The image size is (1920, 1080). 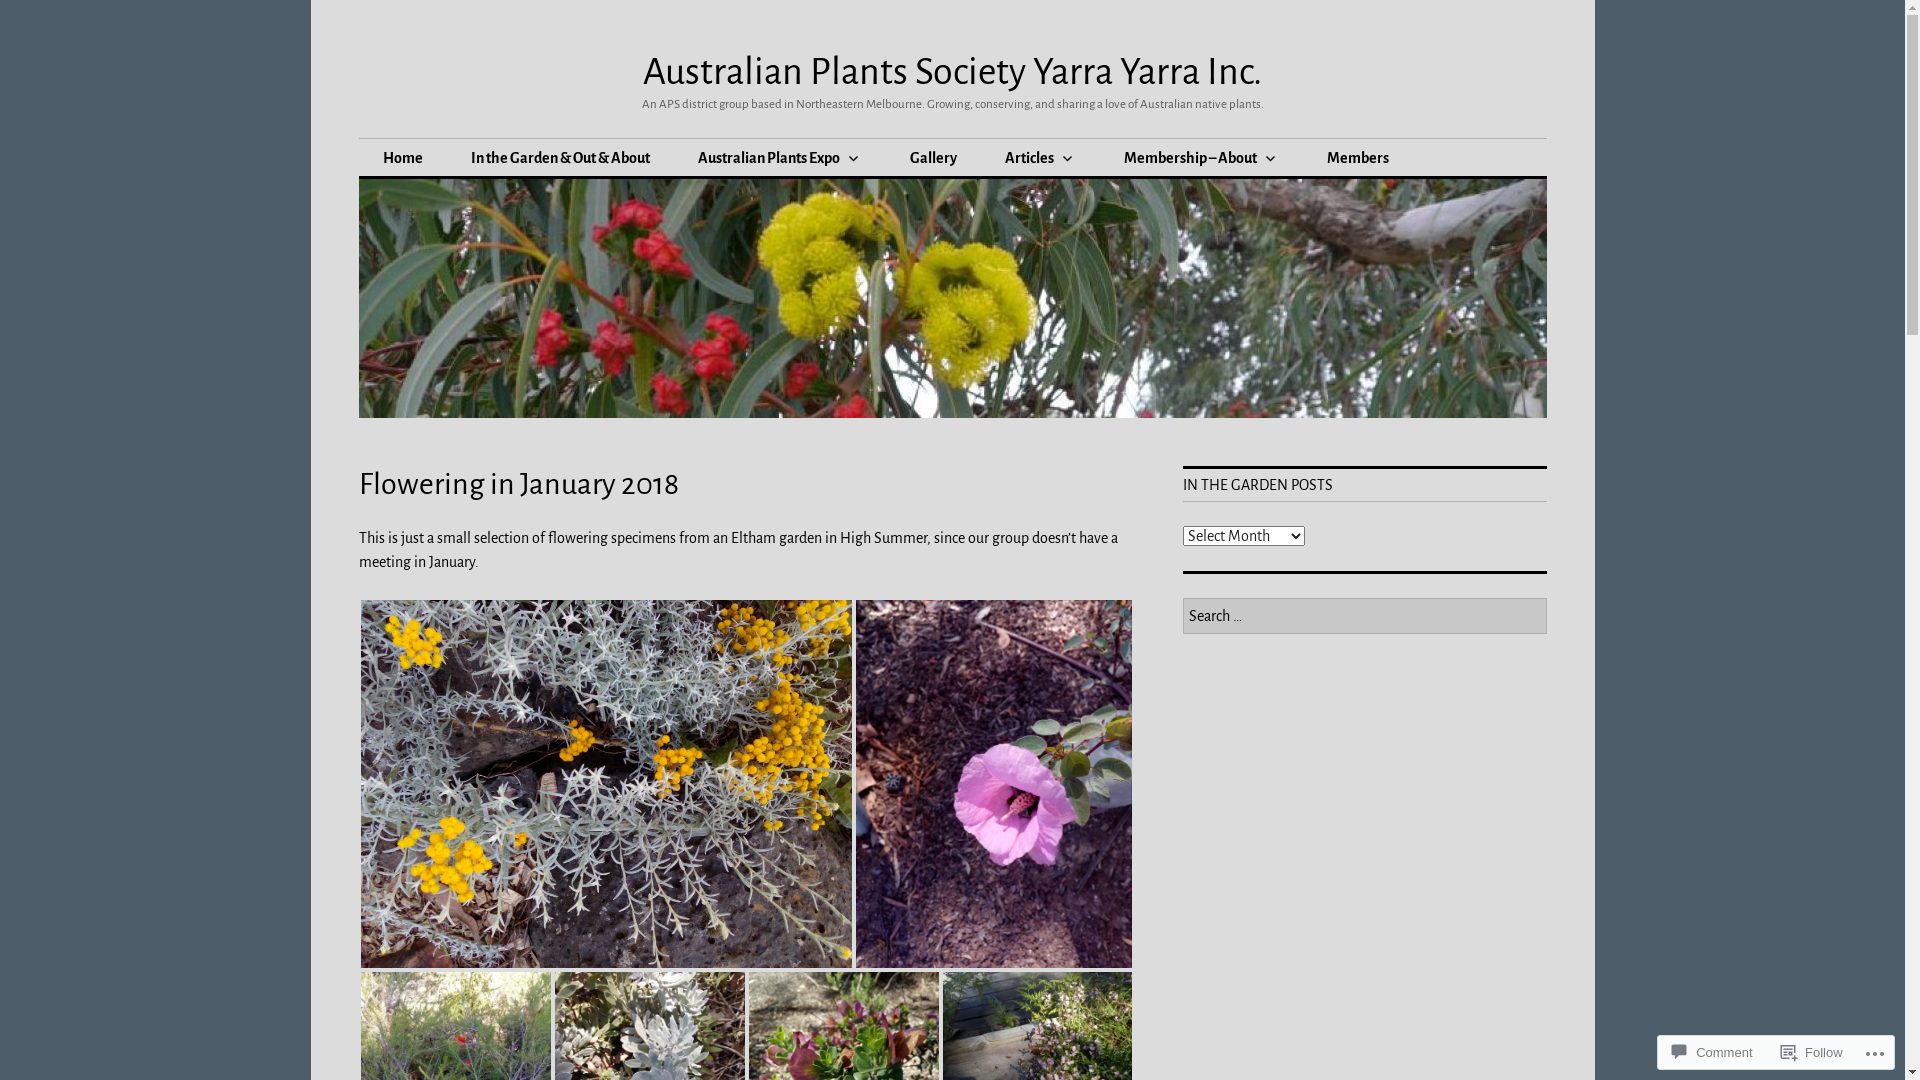 I want to click on Chrysocephalum semipapposum, so click(x=606, y=784).